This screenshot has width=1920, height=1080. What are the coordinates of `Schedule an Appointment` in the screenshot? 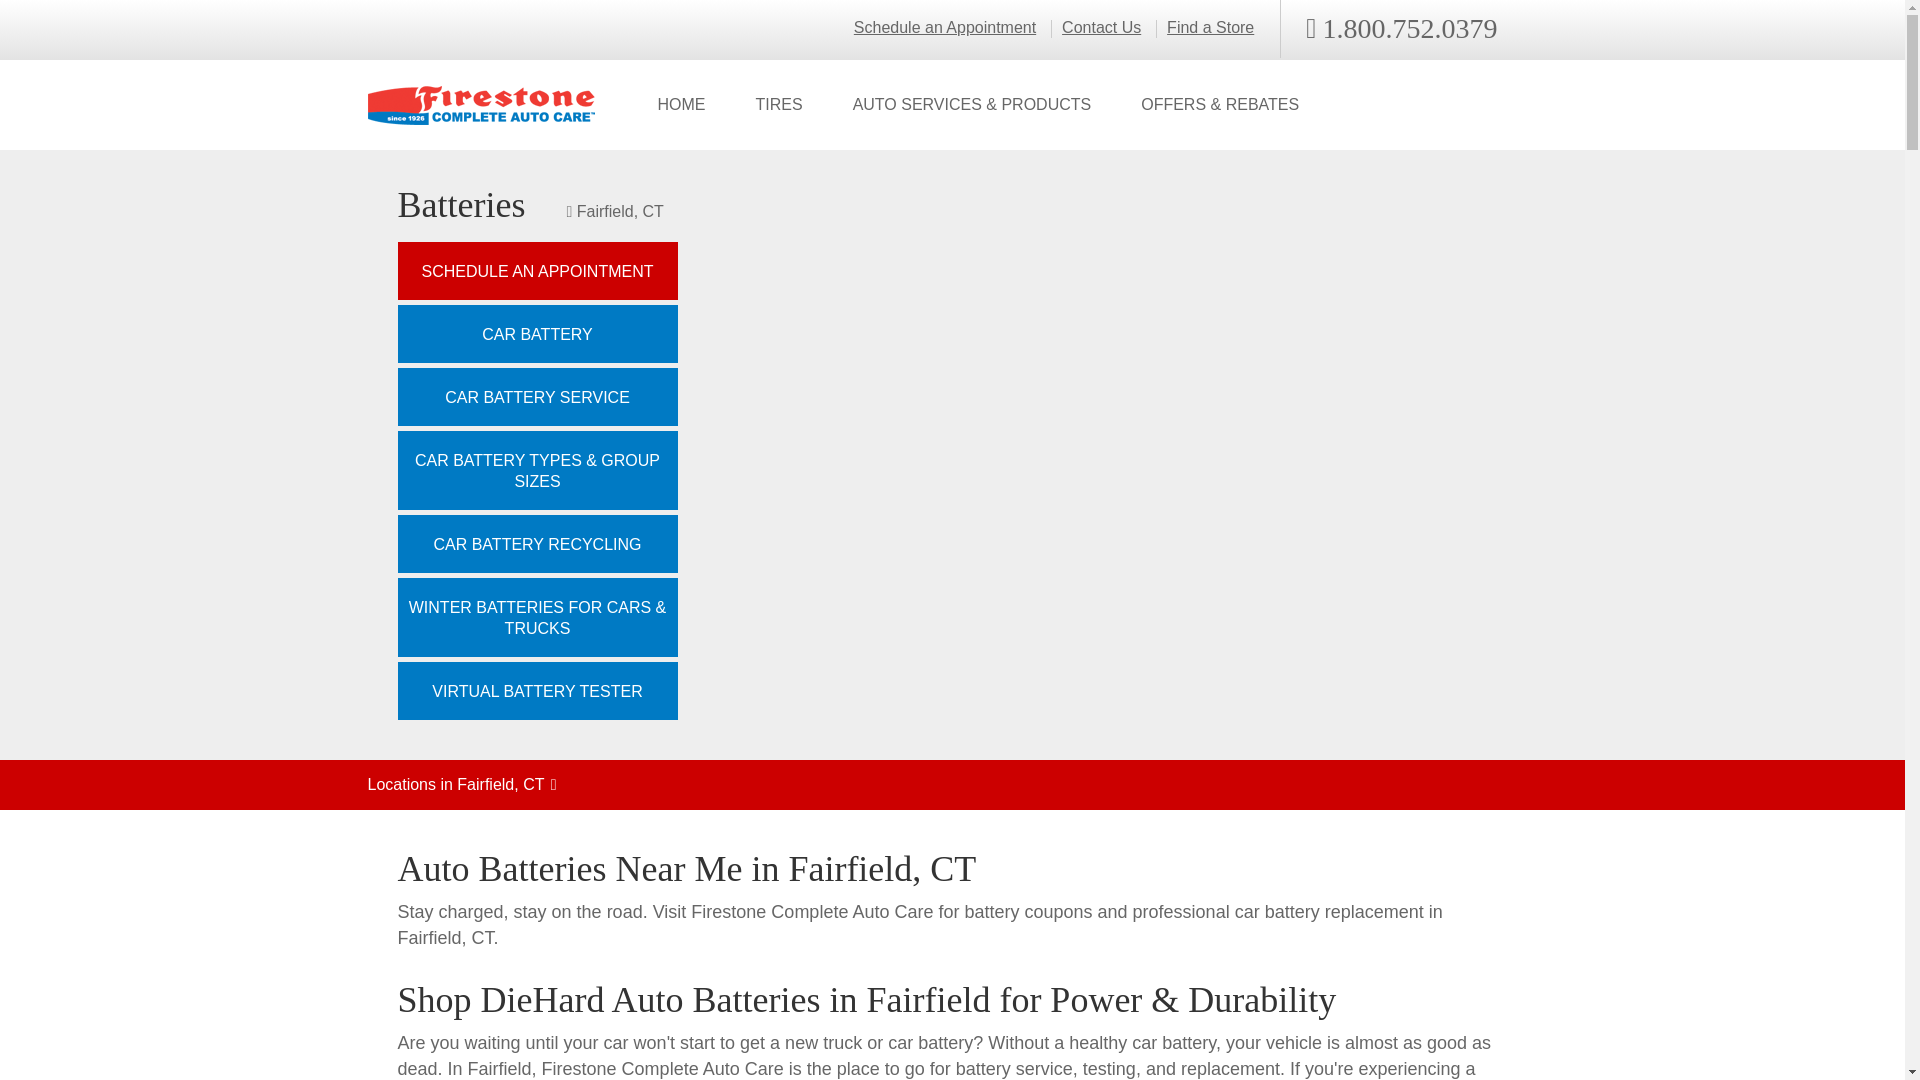 It's located at (945, 28).